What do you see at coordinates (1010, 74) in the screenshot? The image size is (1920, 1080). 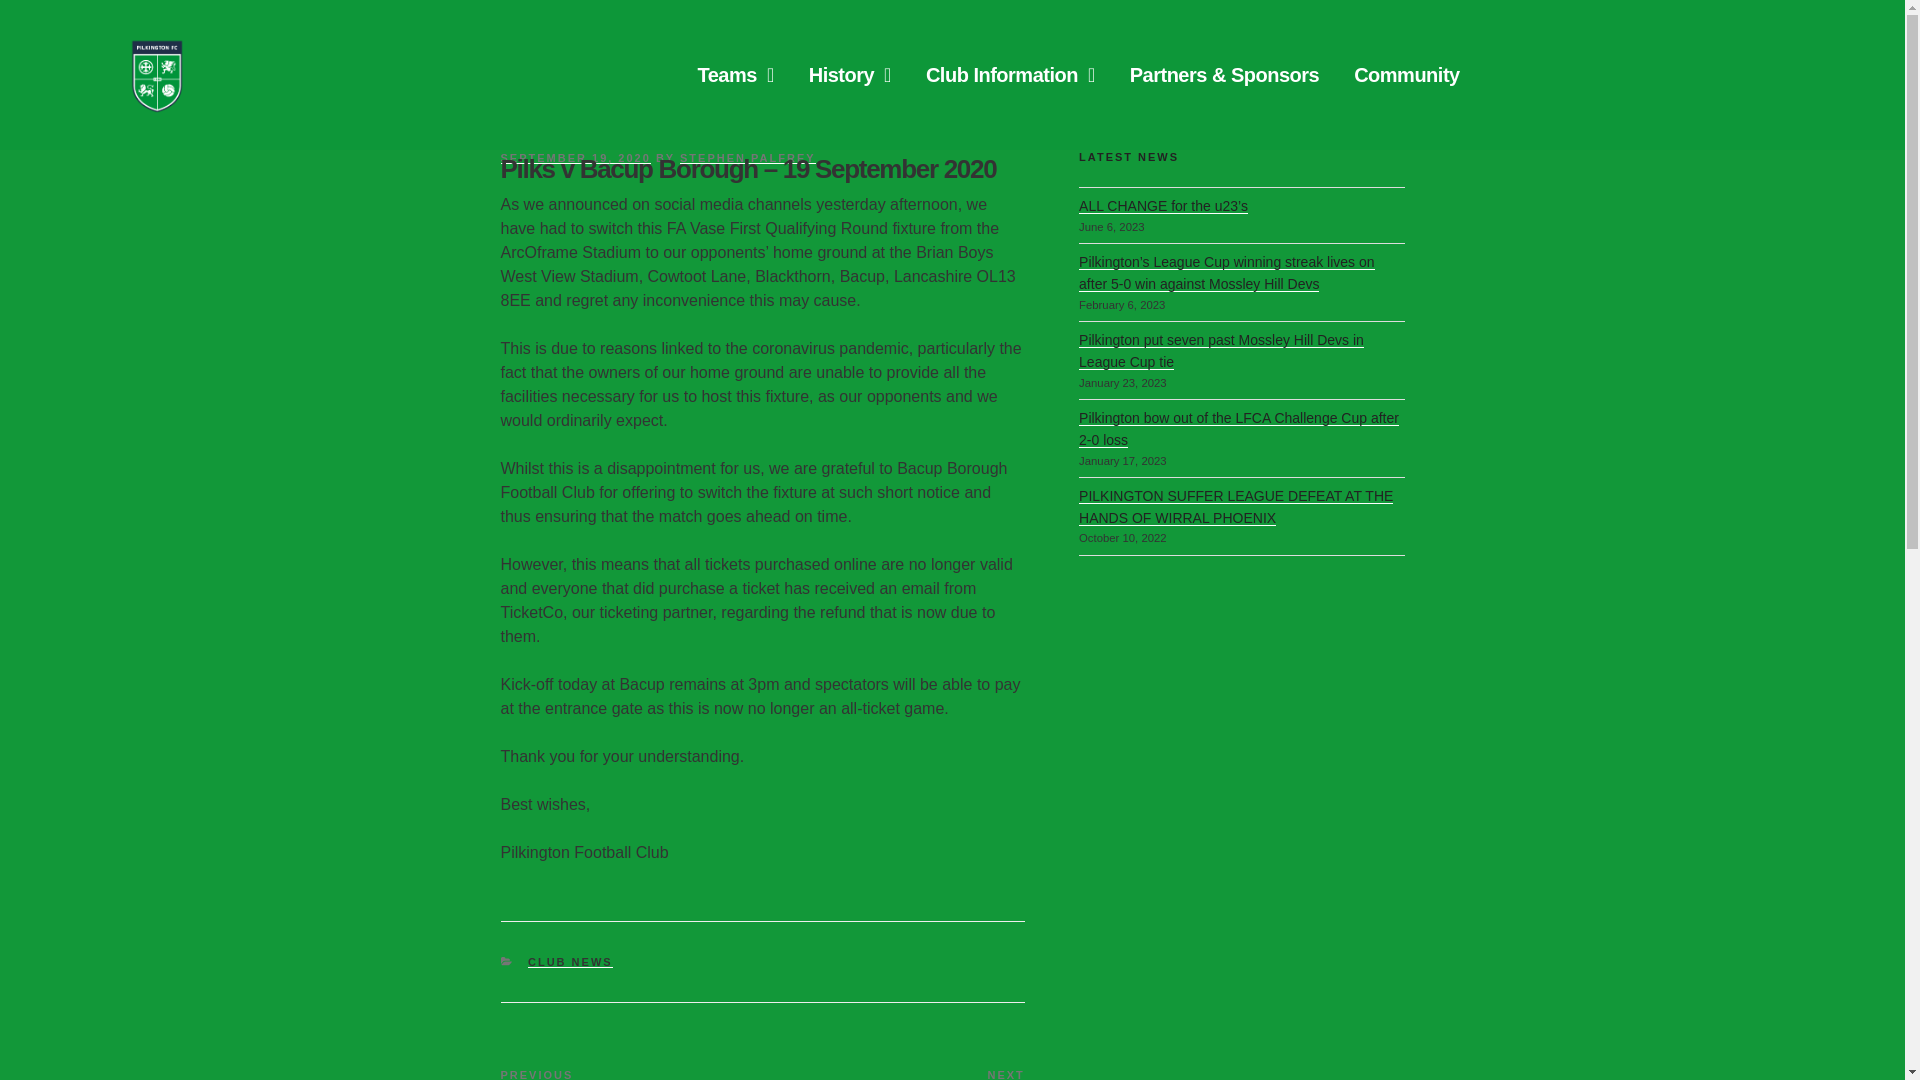 I see `Club Information` at bounding box center [1010, 74].